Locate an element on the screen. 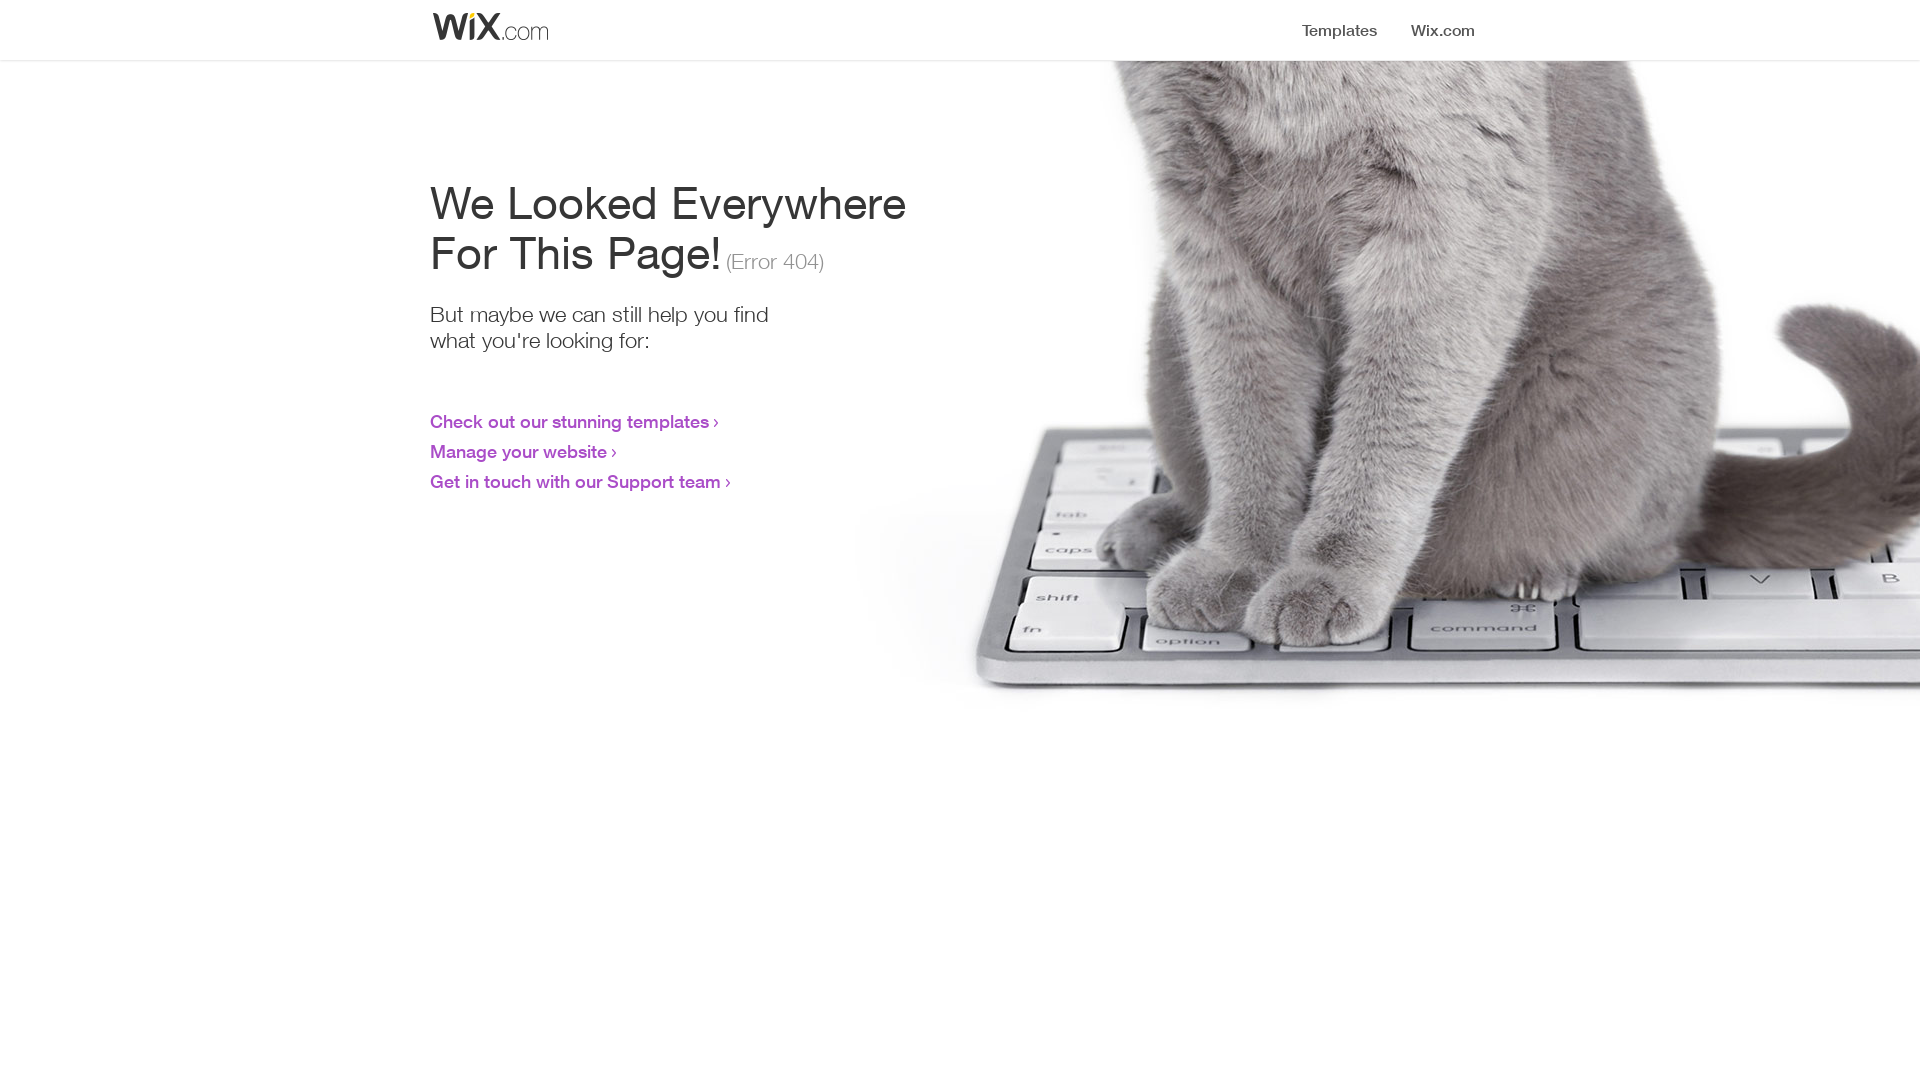  Check out our stunning templates is located at coordinates (570, 421).